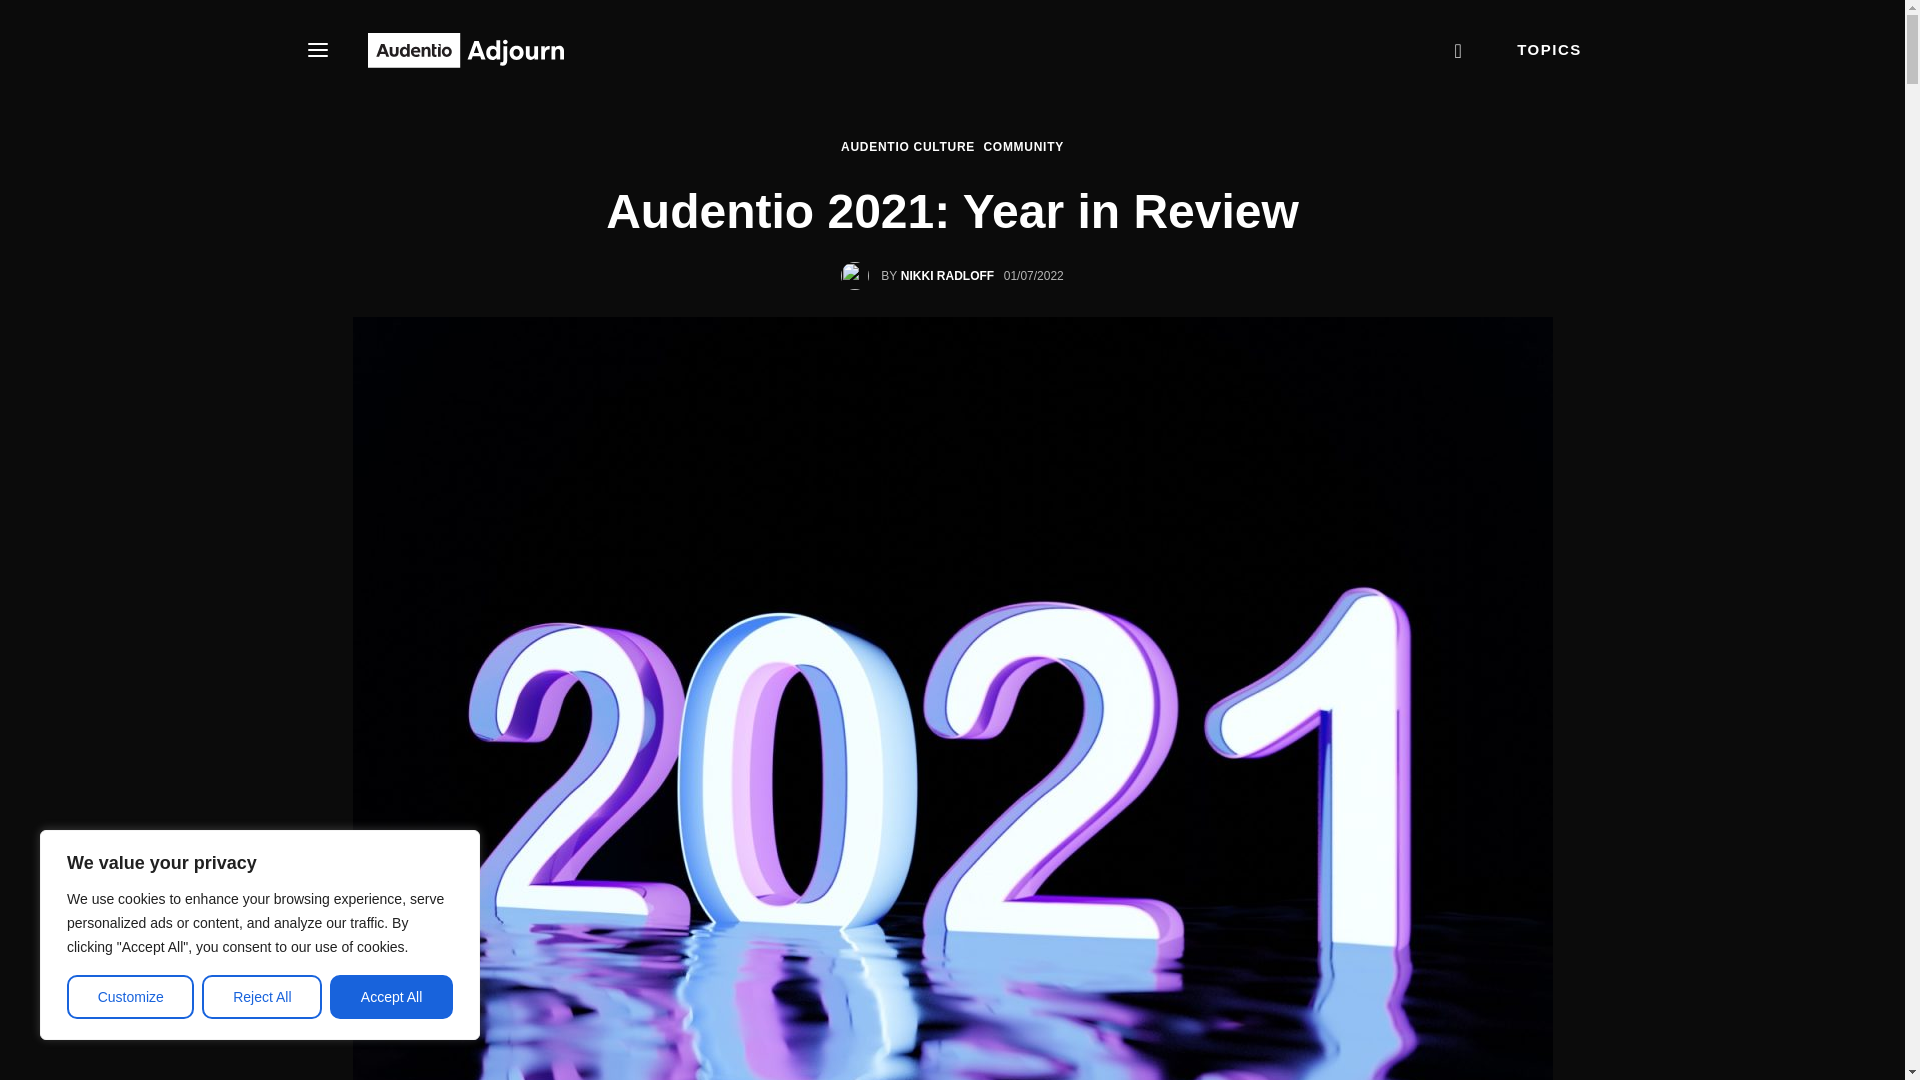  What do you see at coordinates (130, 997) in the screenshot?
I see `Customize` at bounding box center [130, 997].